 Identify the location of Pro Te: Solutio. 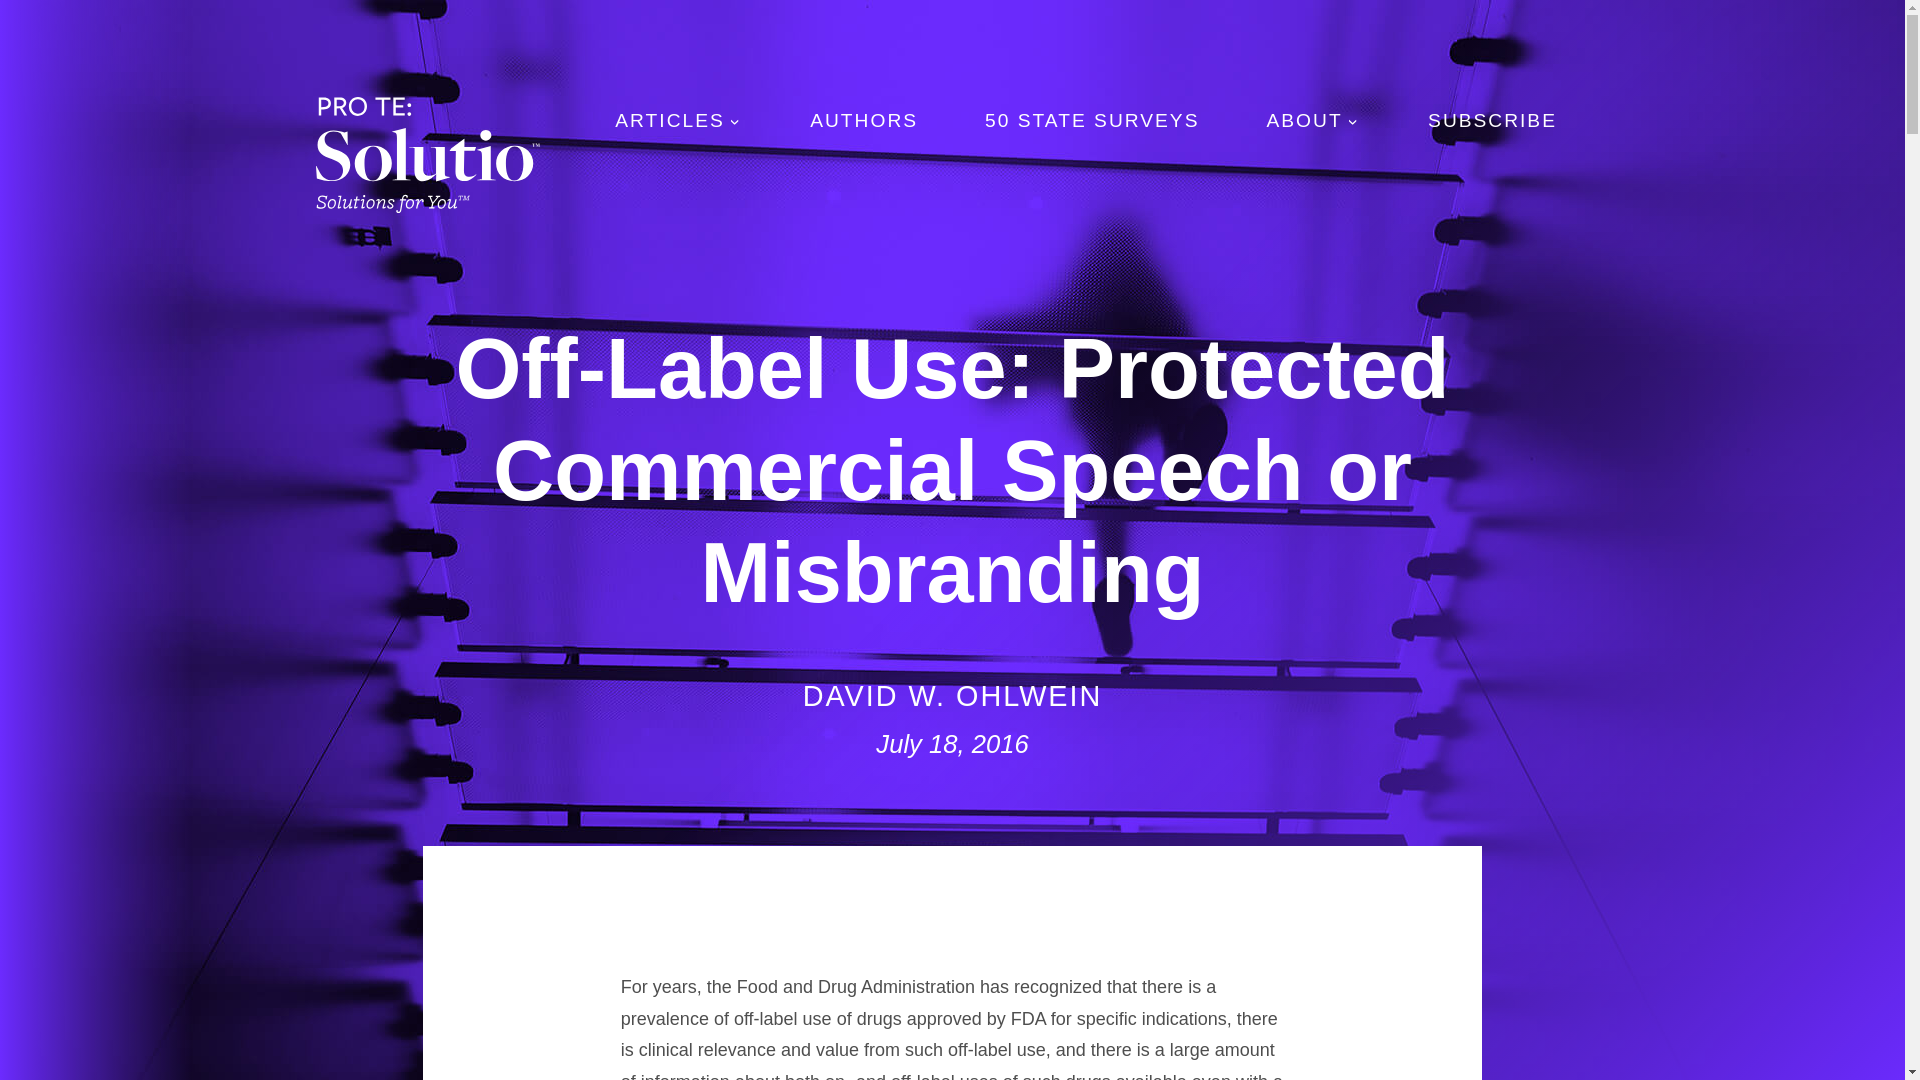
(426, 151).